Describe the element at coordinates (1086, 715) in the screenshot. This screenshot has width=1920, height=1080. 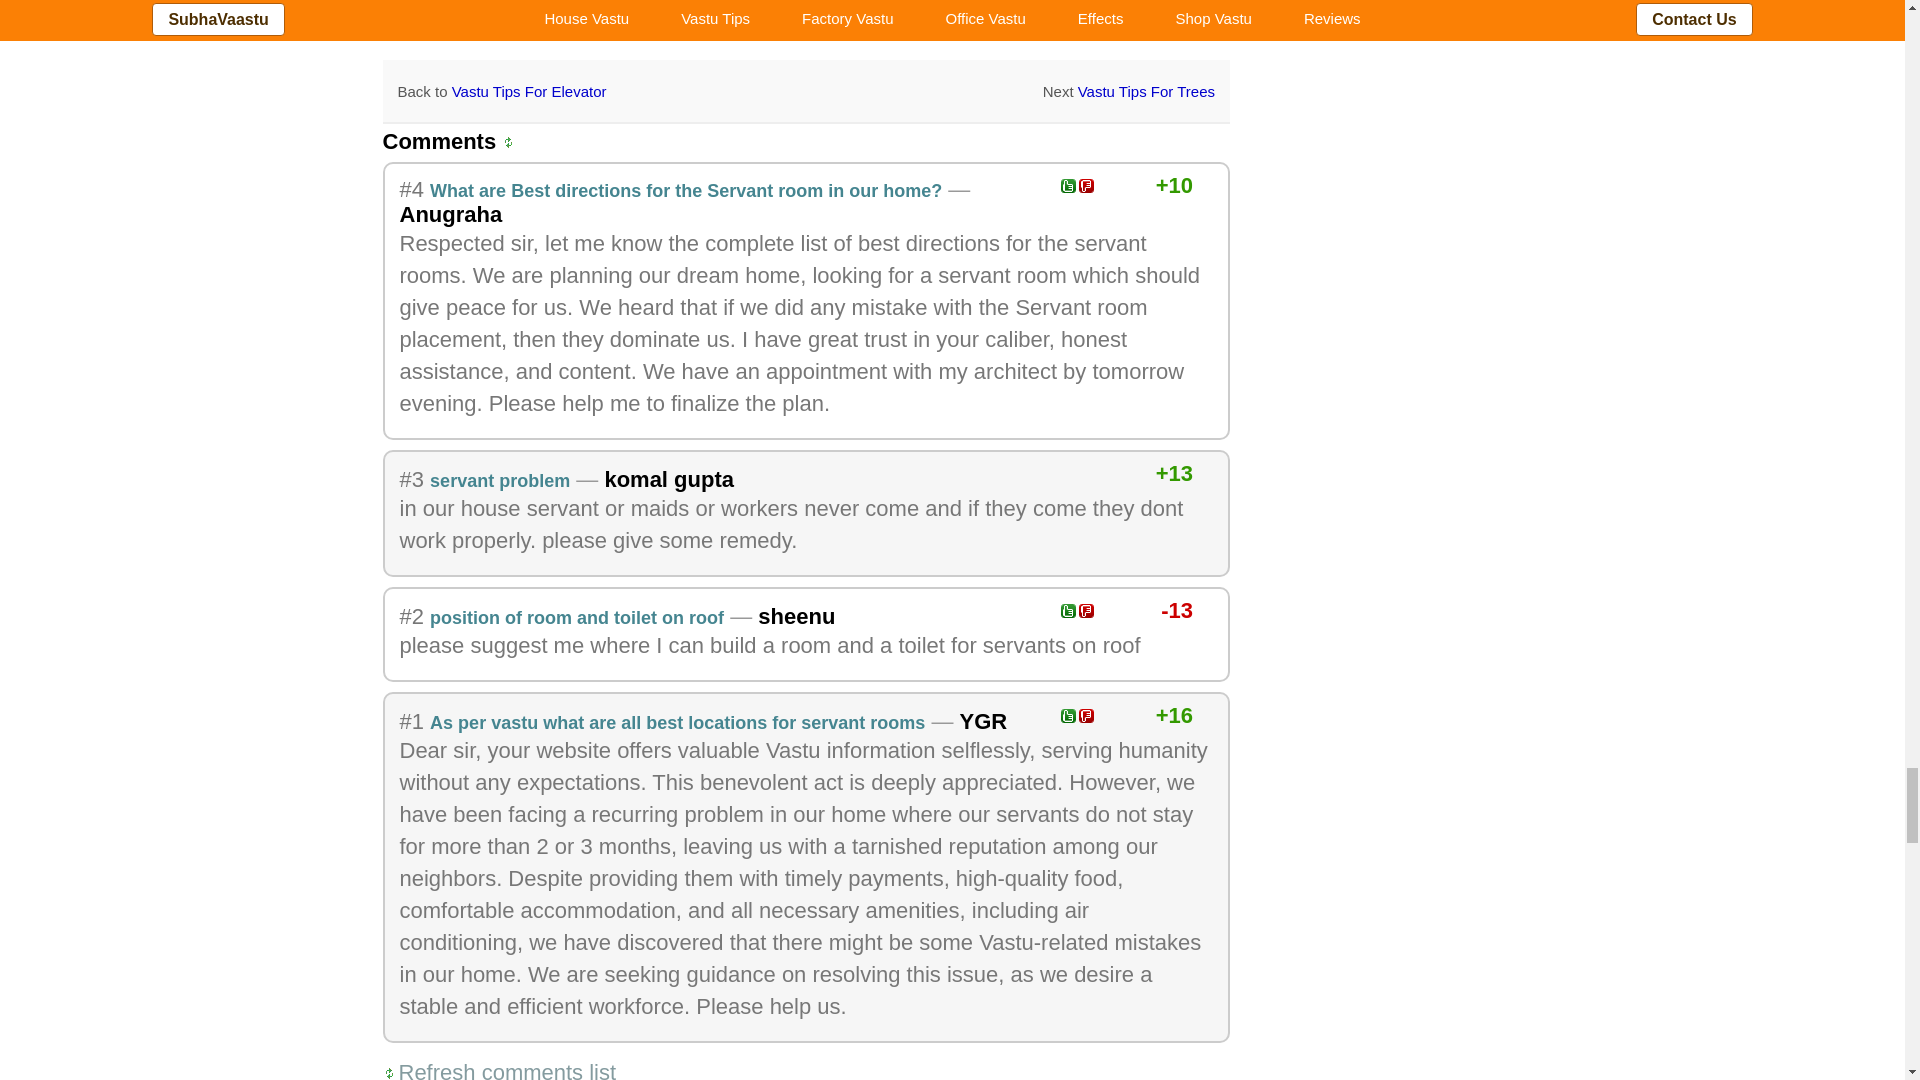
I see `Bad comment!` at that location.